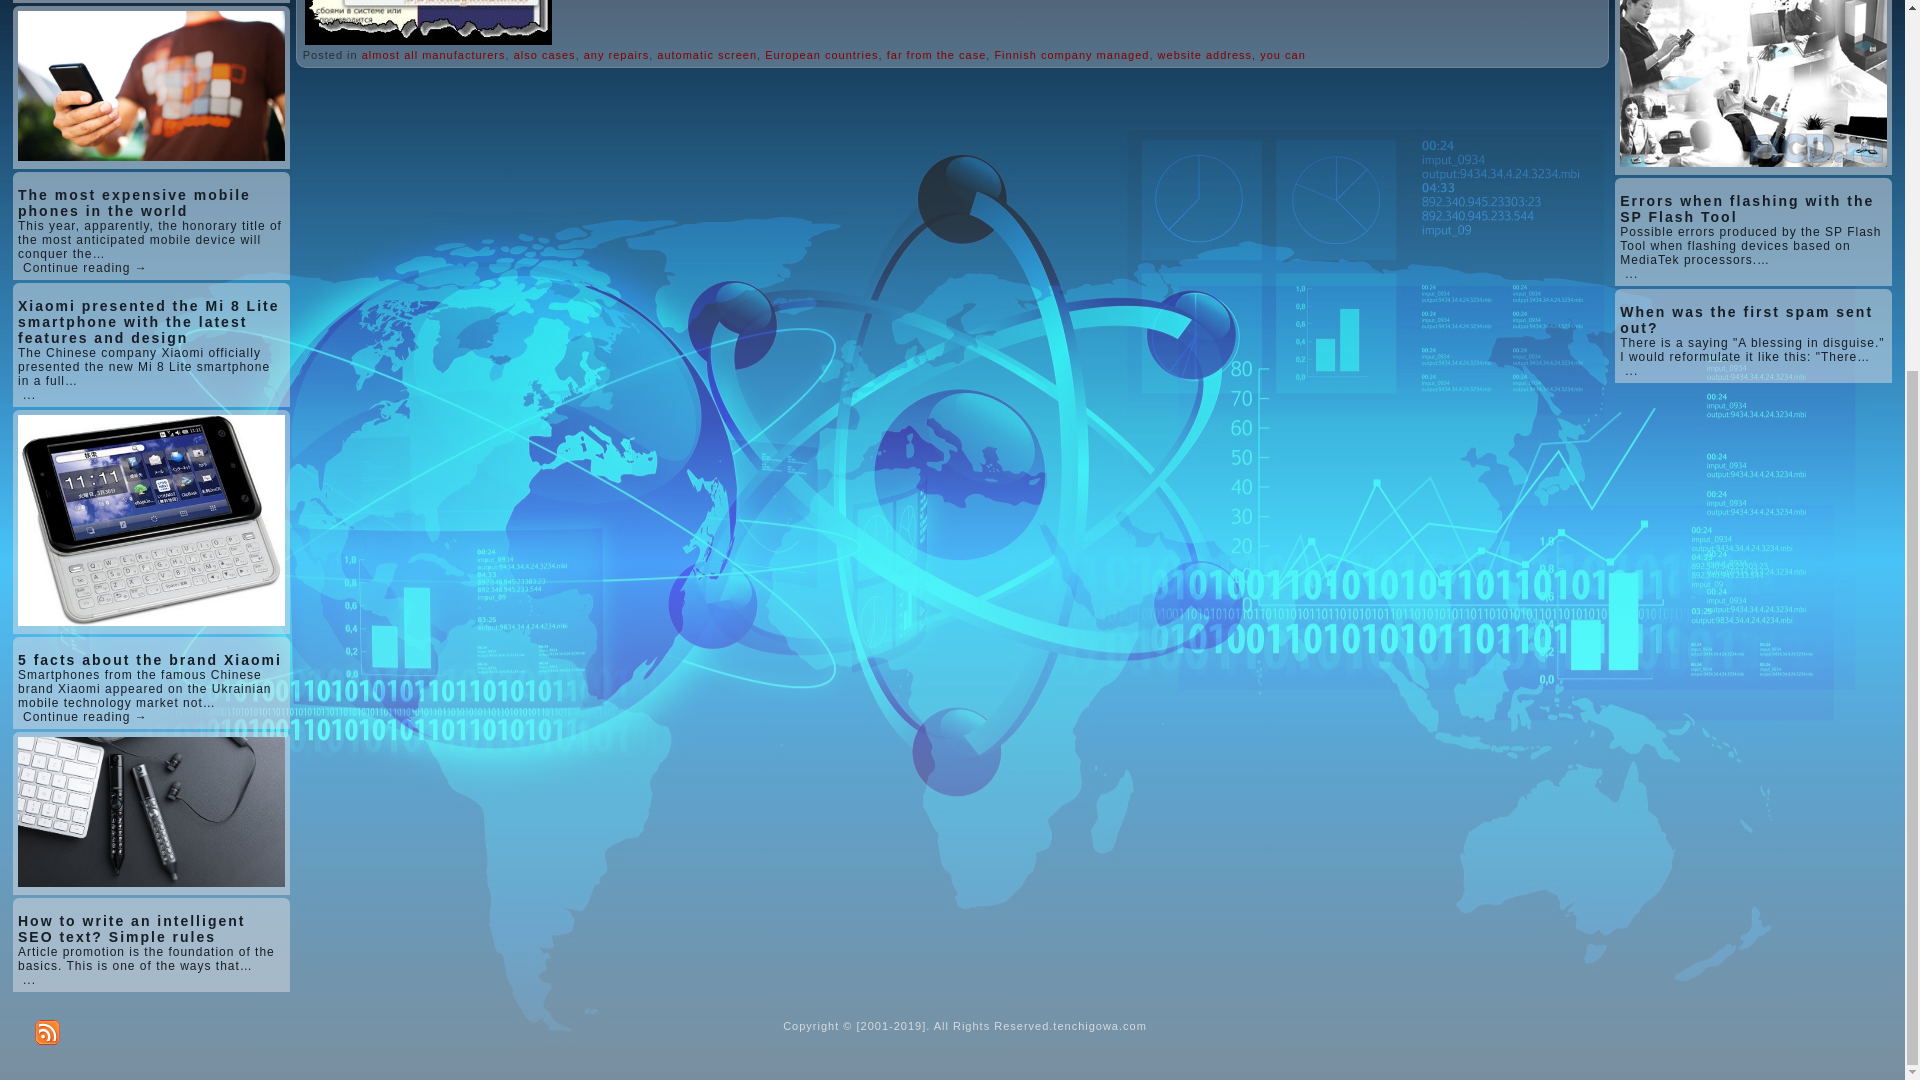  What do you see at coordinates (545, 54) in the screenshot?
I see `also cases` at bounding box center [545, 54].